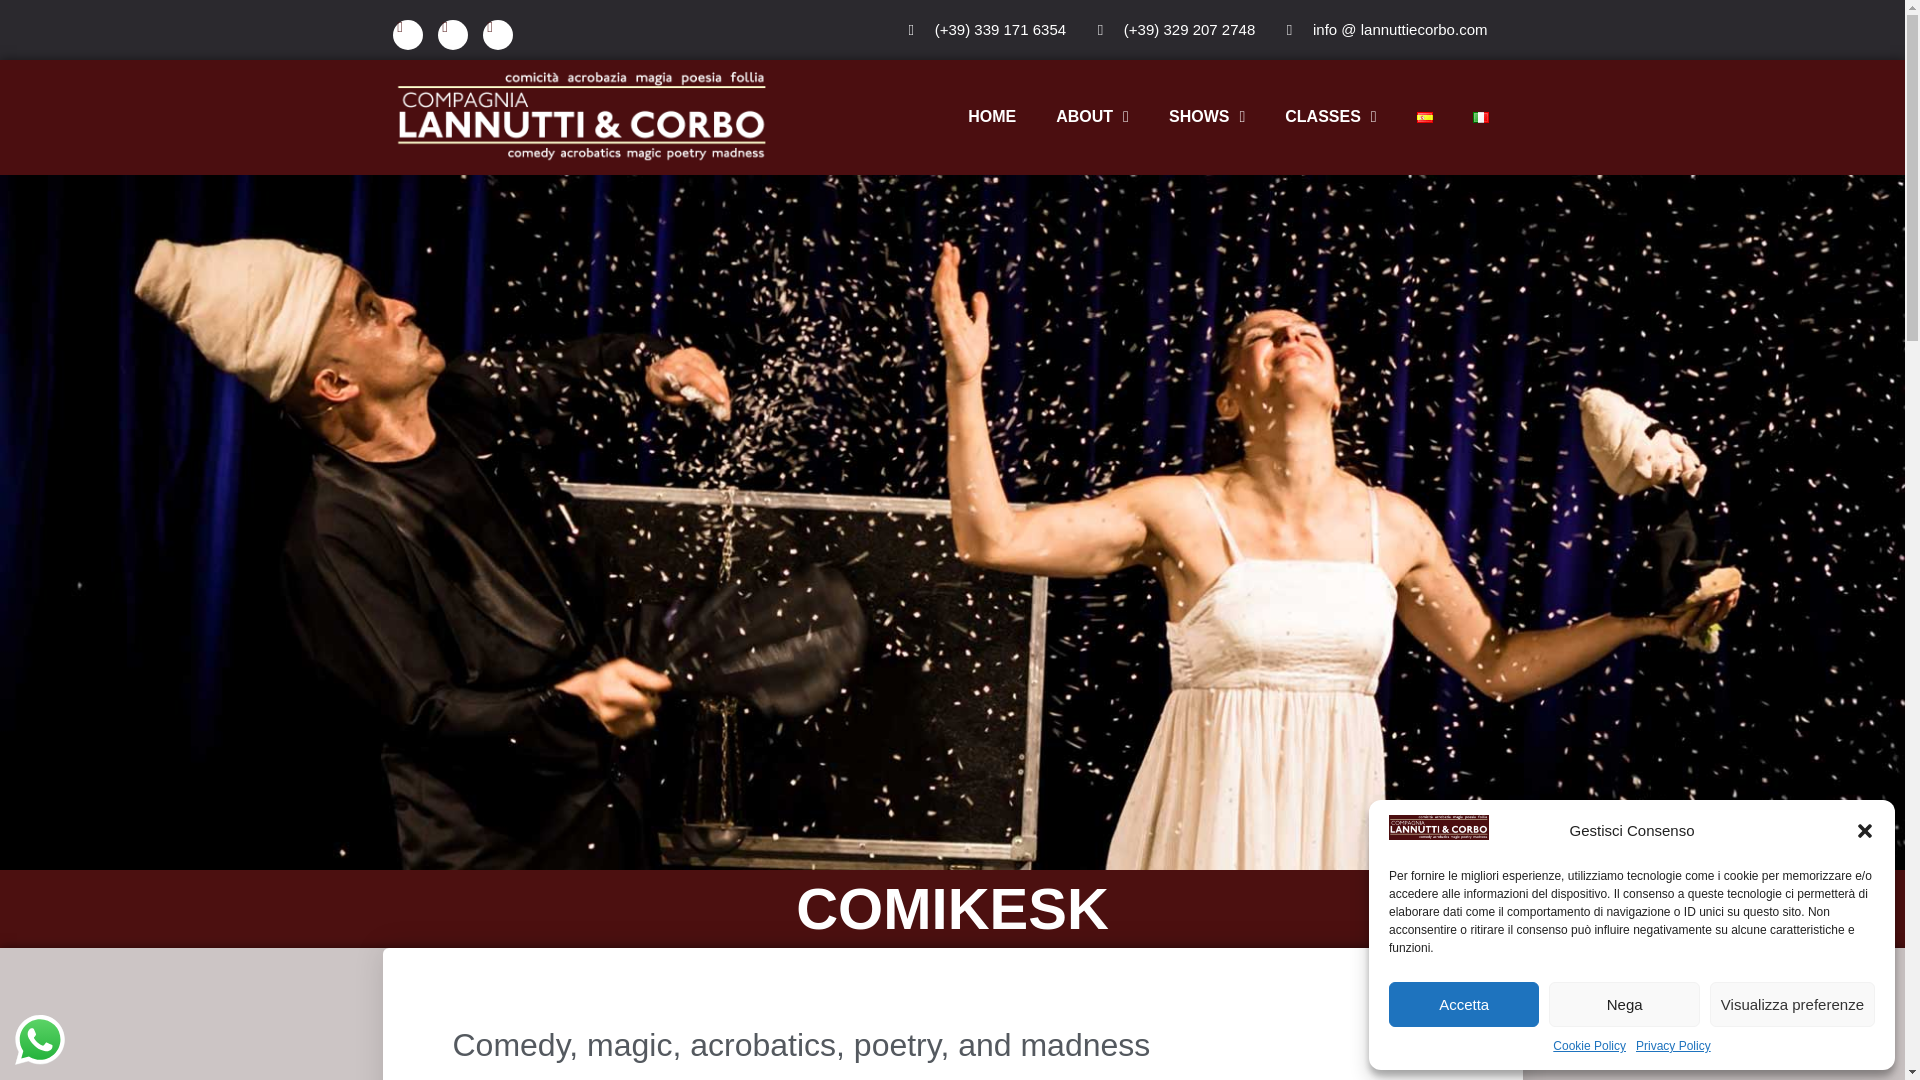 This screenshot has width=1920, height=1080. I want to click on Visualizza preferenze, so click(1792, 1004).